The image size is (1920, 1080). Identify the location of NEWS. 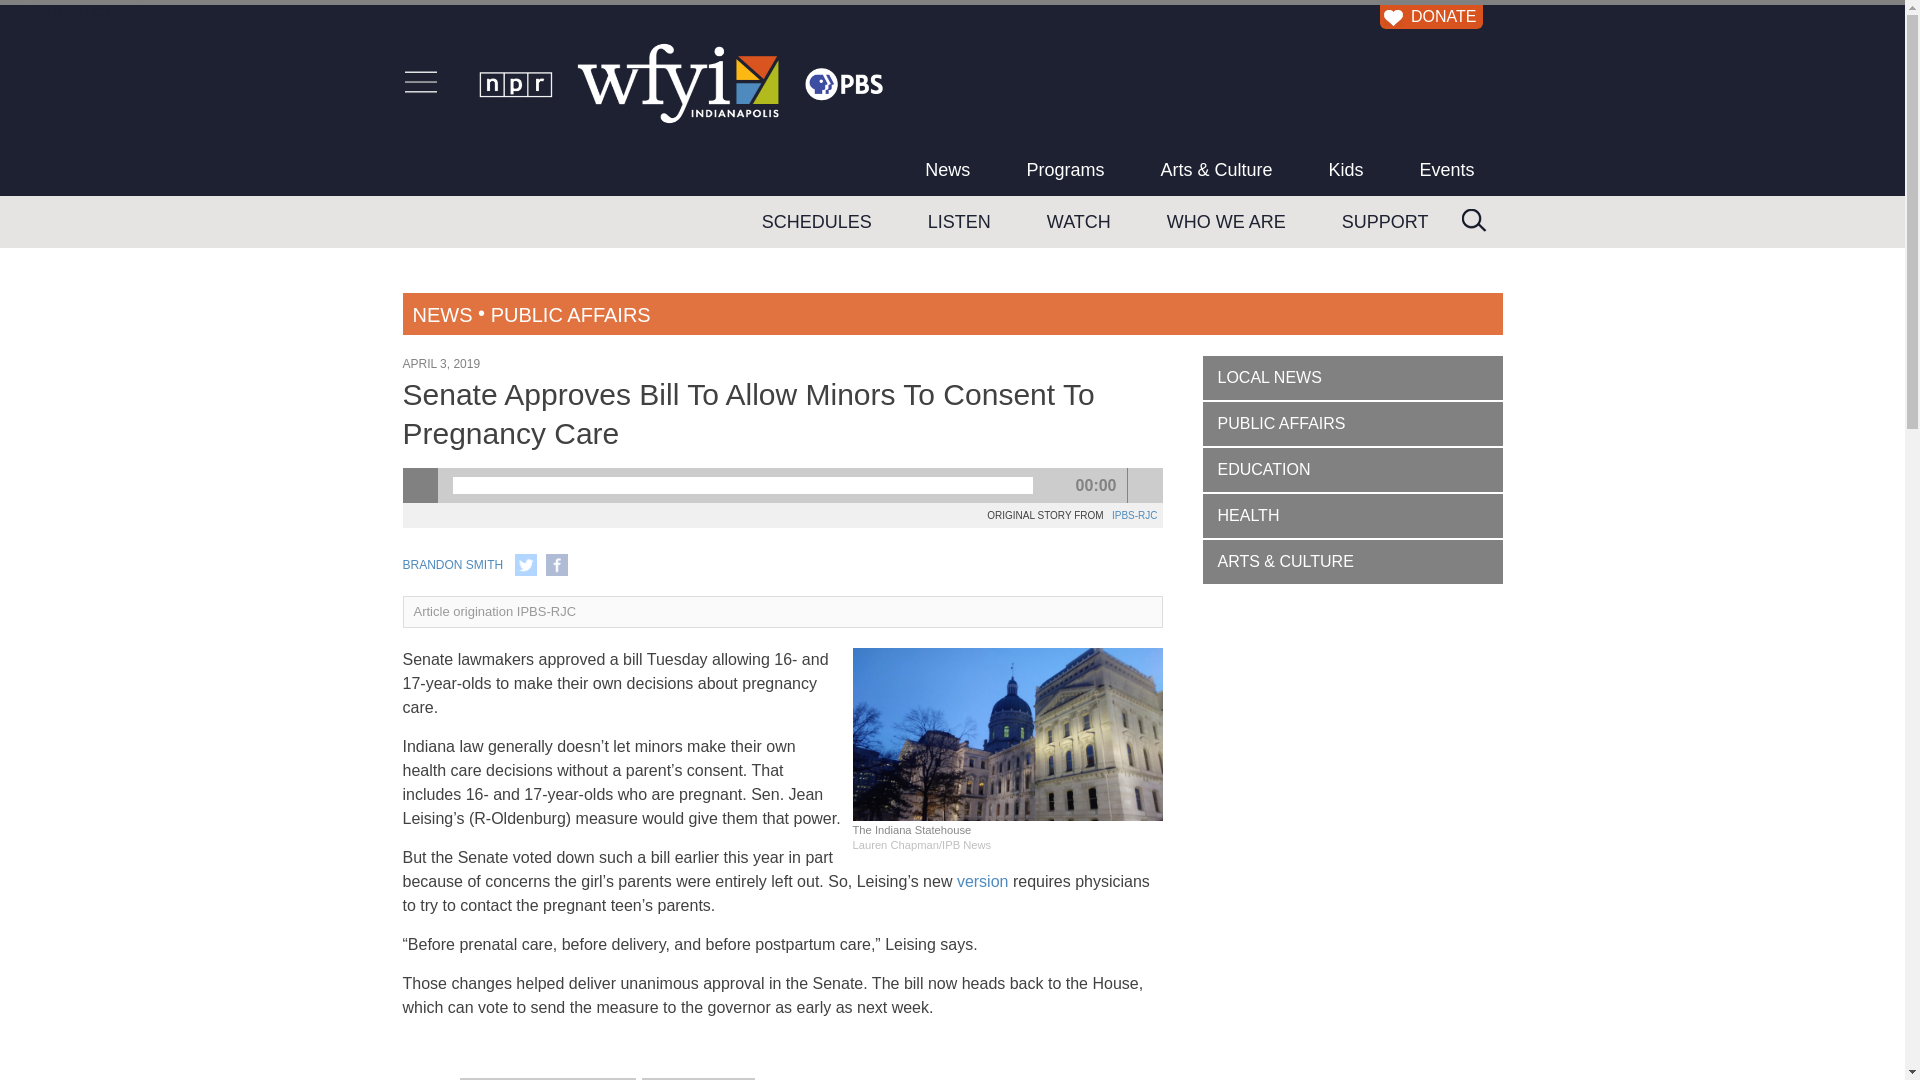
(442, 314).